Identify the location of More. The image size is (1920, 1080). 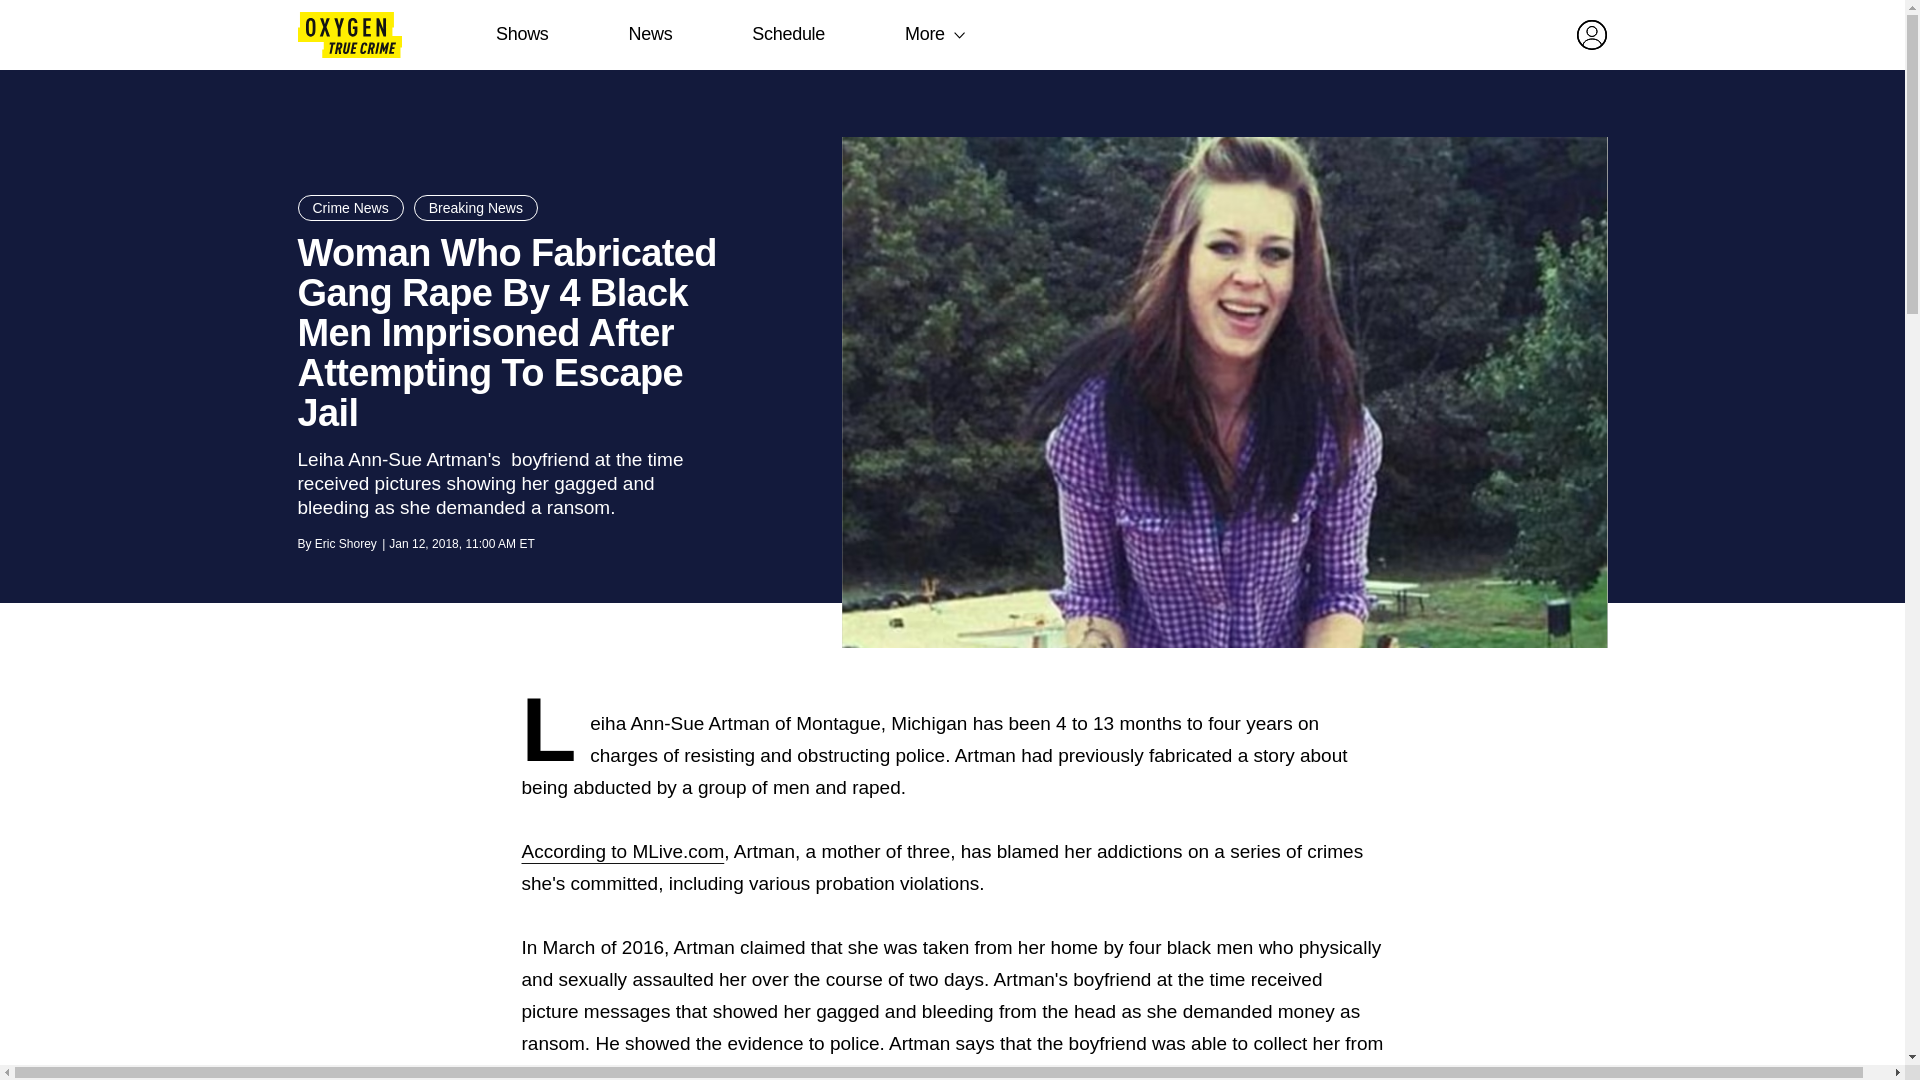
(924, 34).